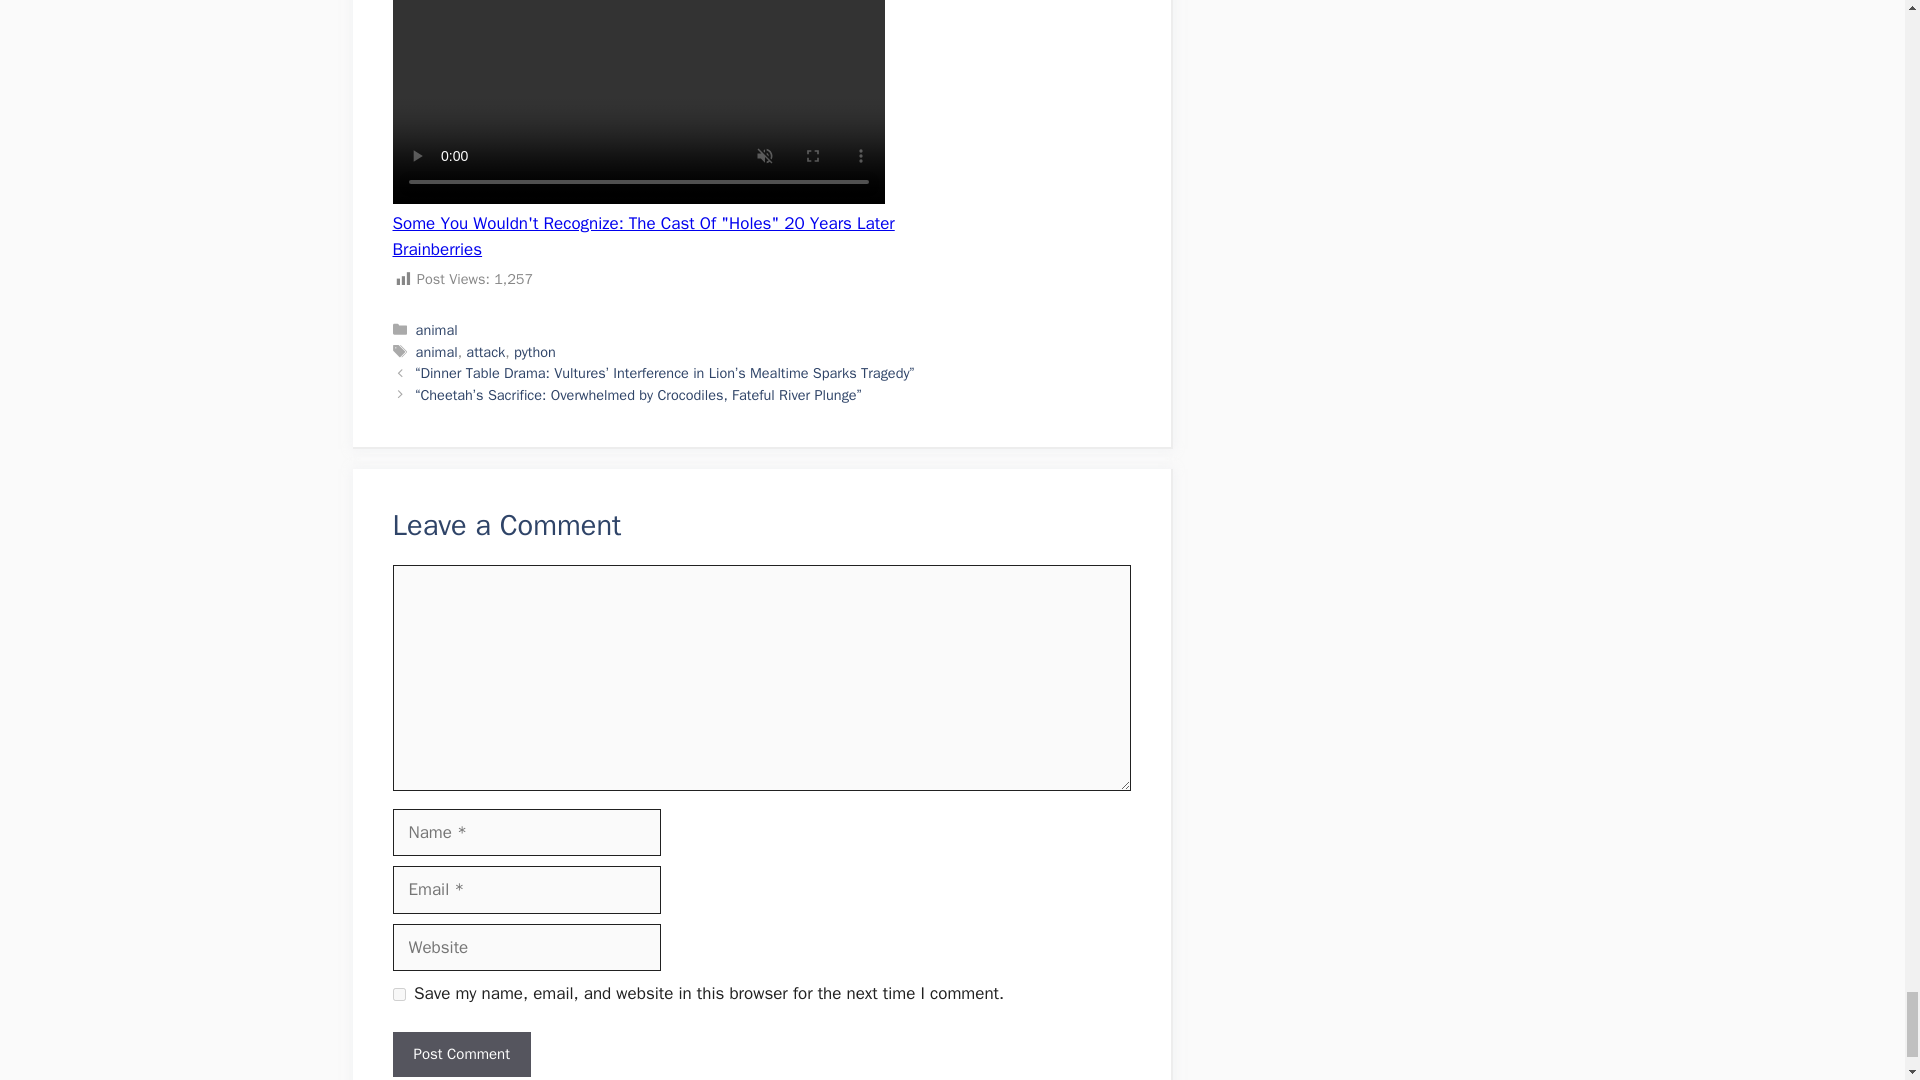  What do you see at coordinates (460, 1054) in the screenshot?
I see `Post Comment` at bounding box center [460, 1054].